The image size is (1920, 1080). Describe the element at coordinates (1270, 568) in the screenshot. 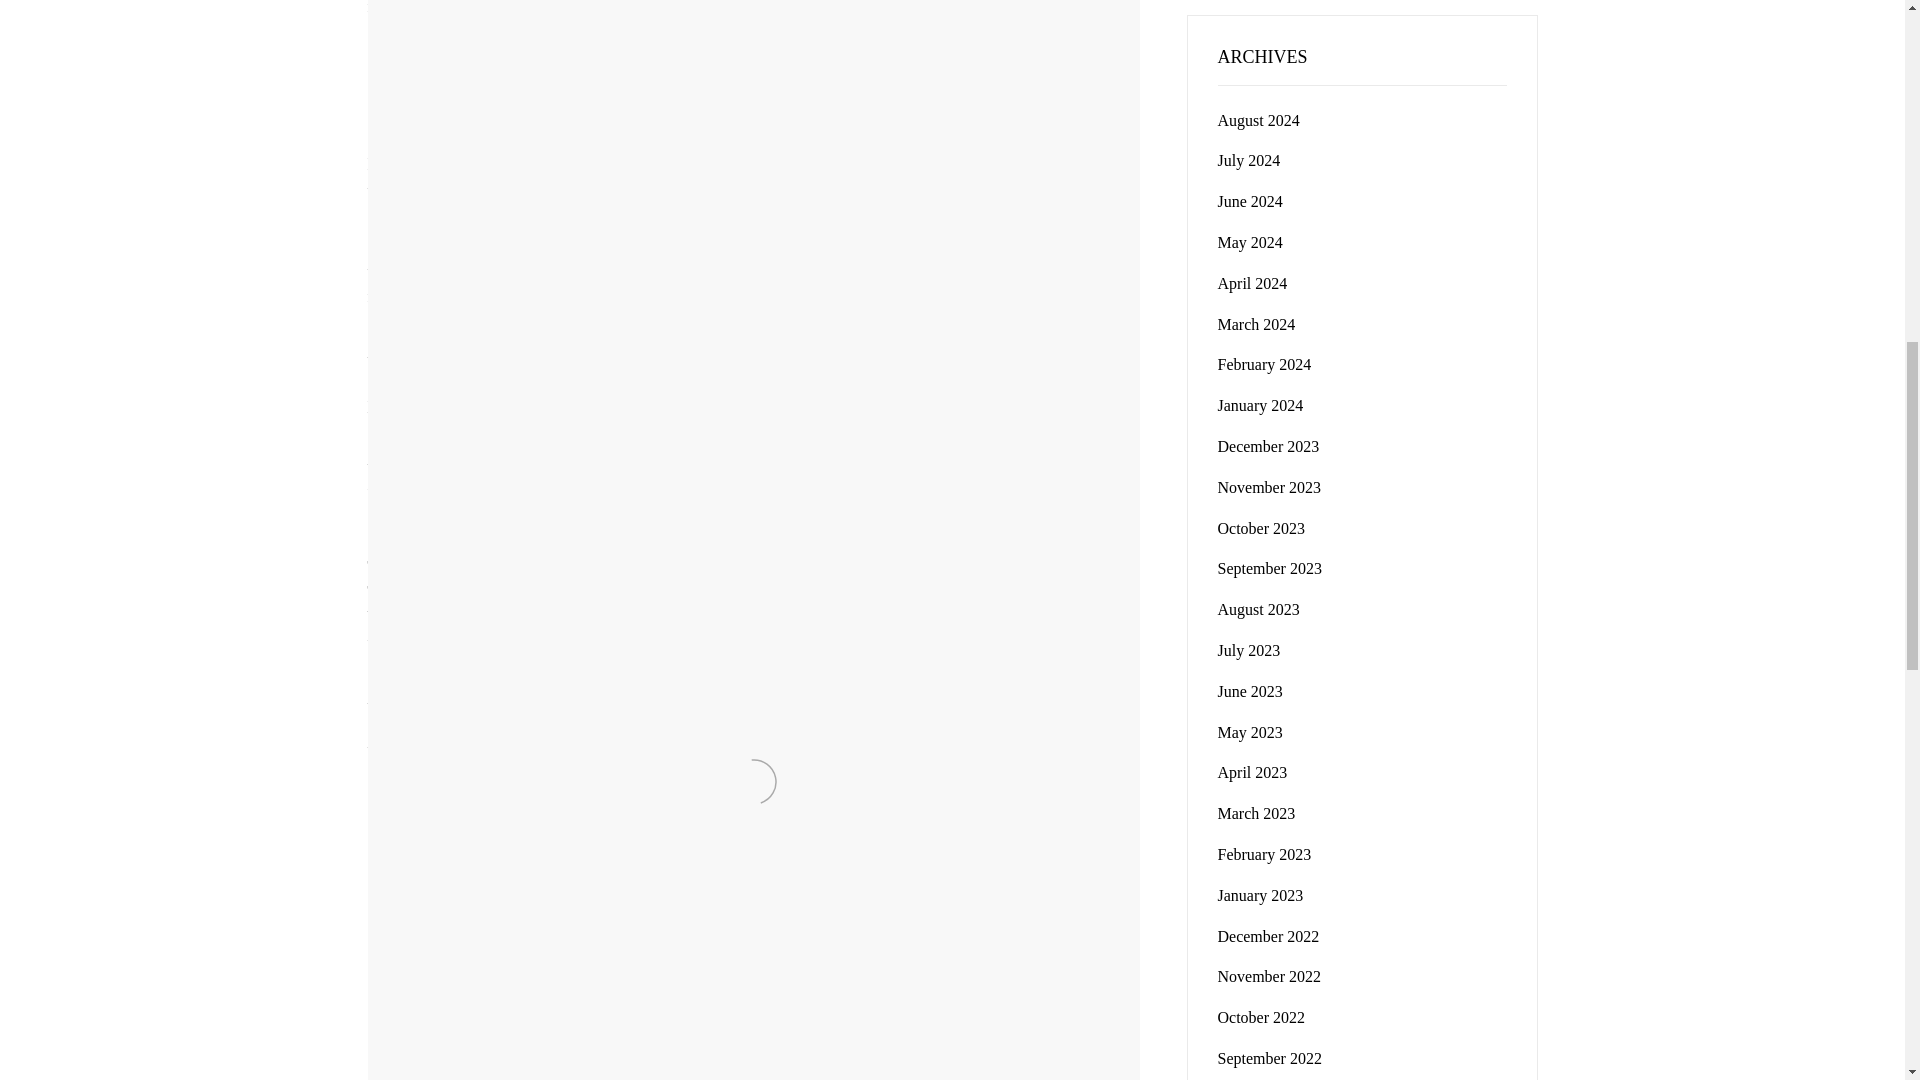

I see `January 2024` at that location.